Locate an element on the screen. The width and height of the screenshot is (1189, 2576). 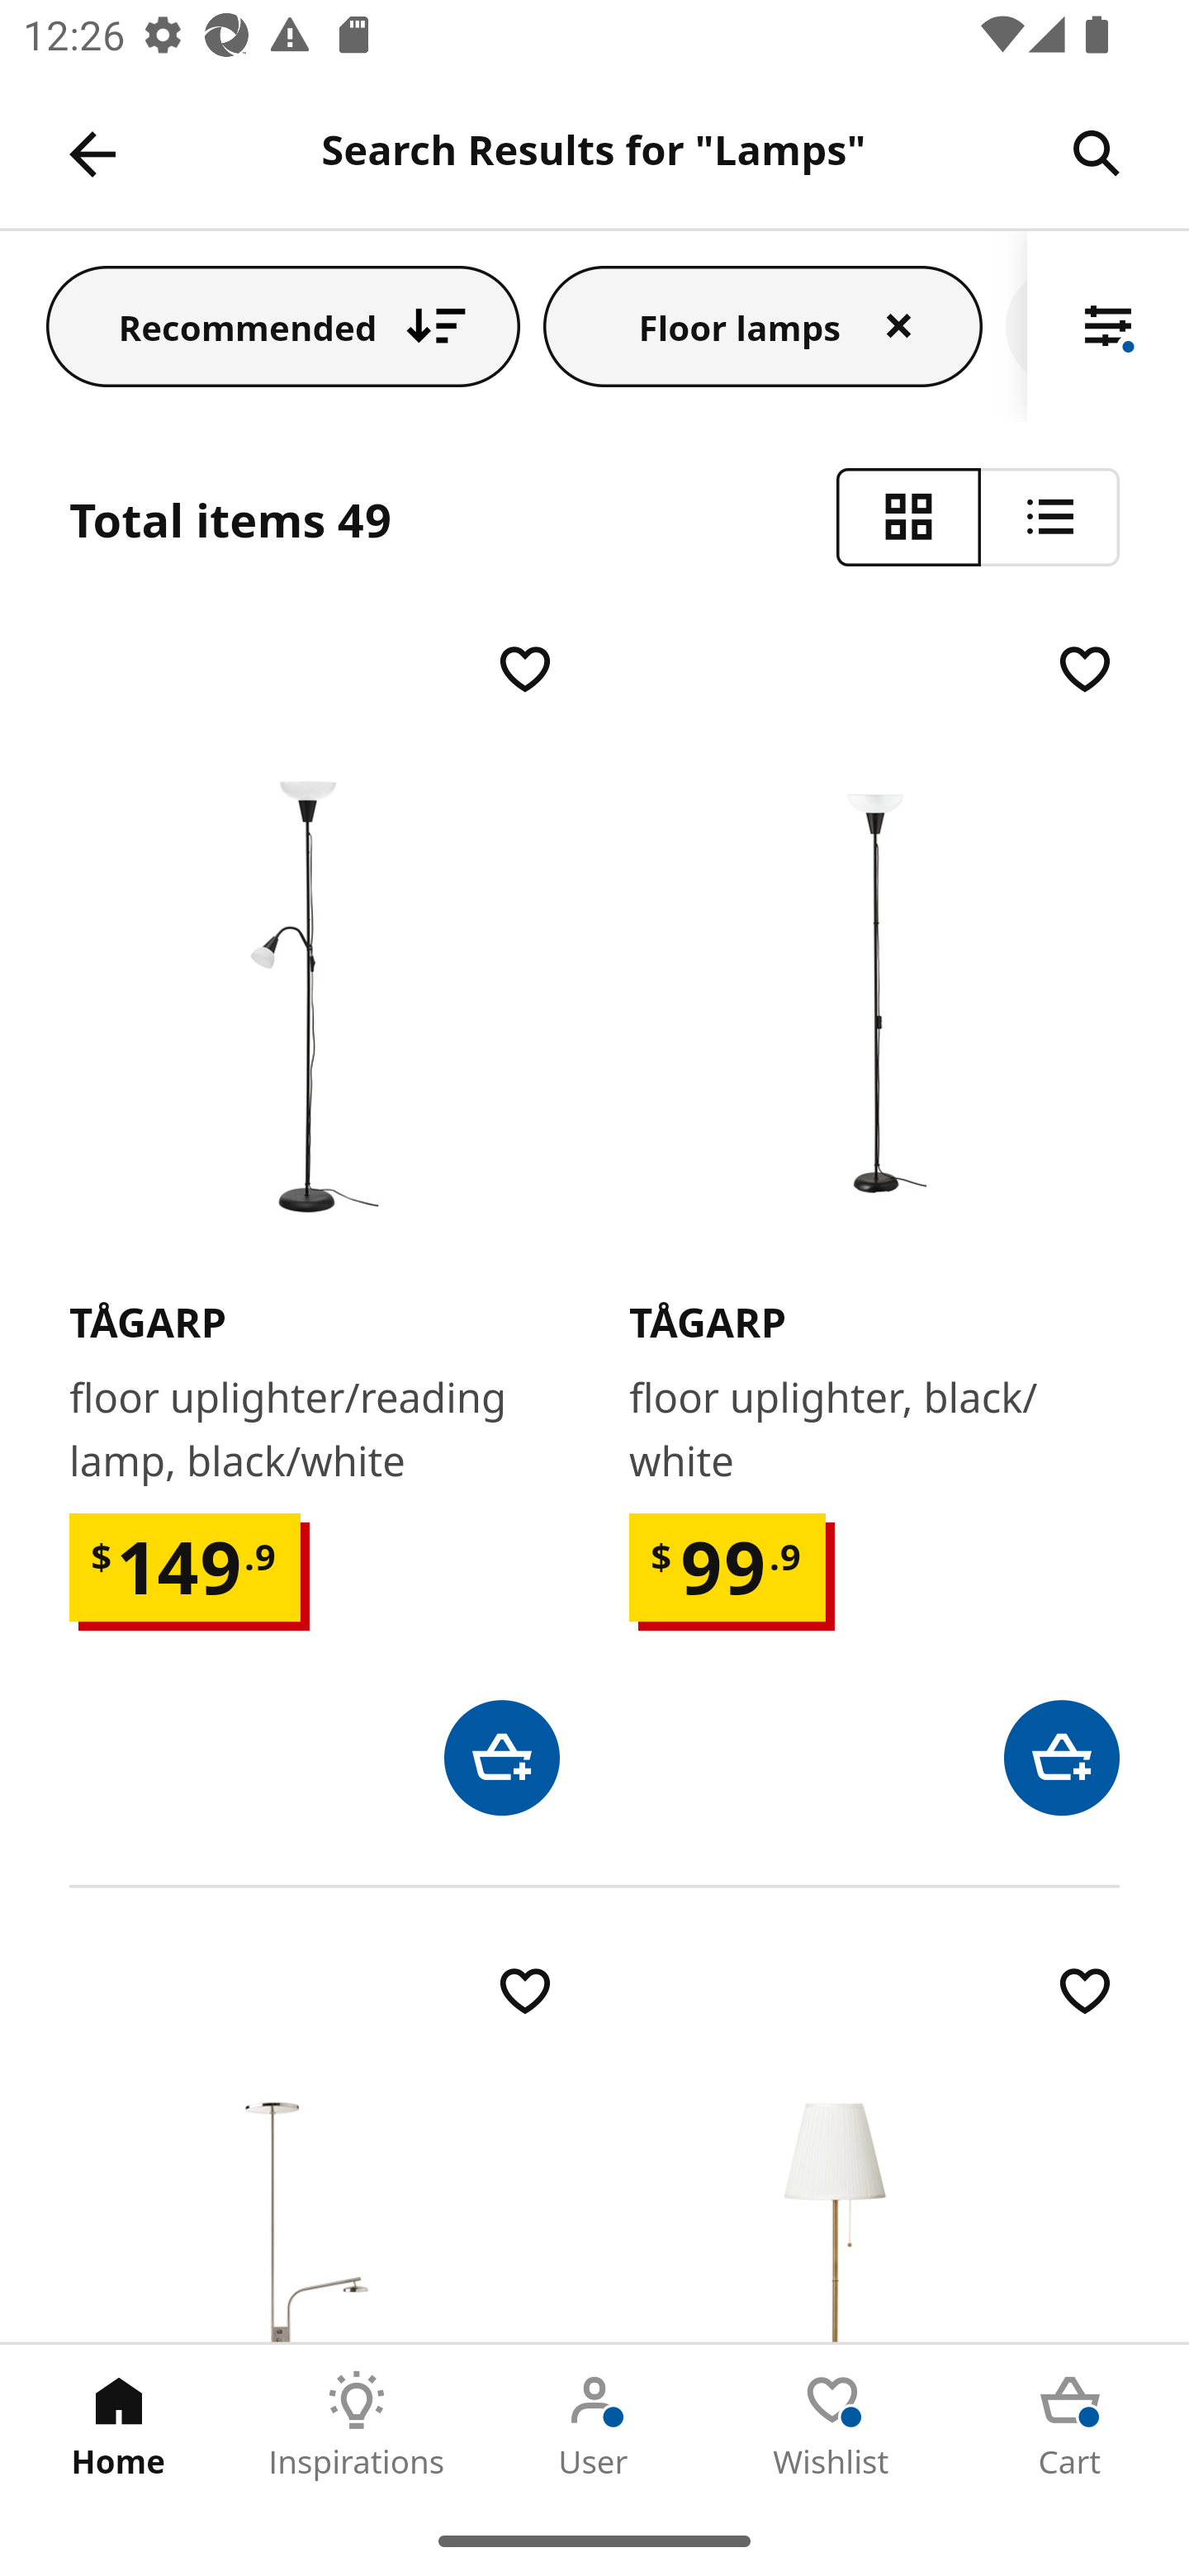
Home
Tab 1 of 5 is located at coordinates (119, 2425).